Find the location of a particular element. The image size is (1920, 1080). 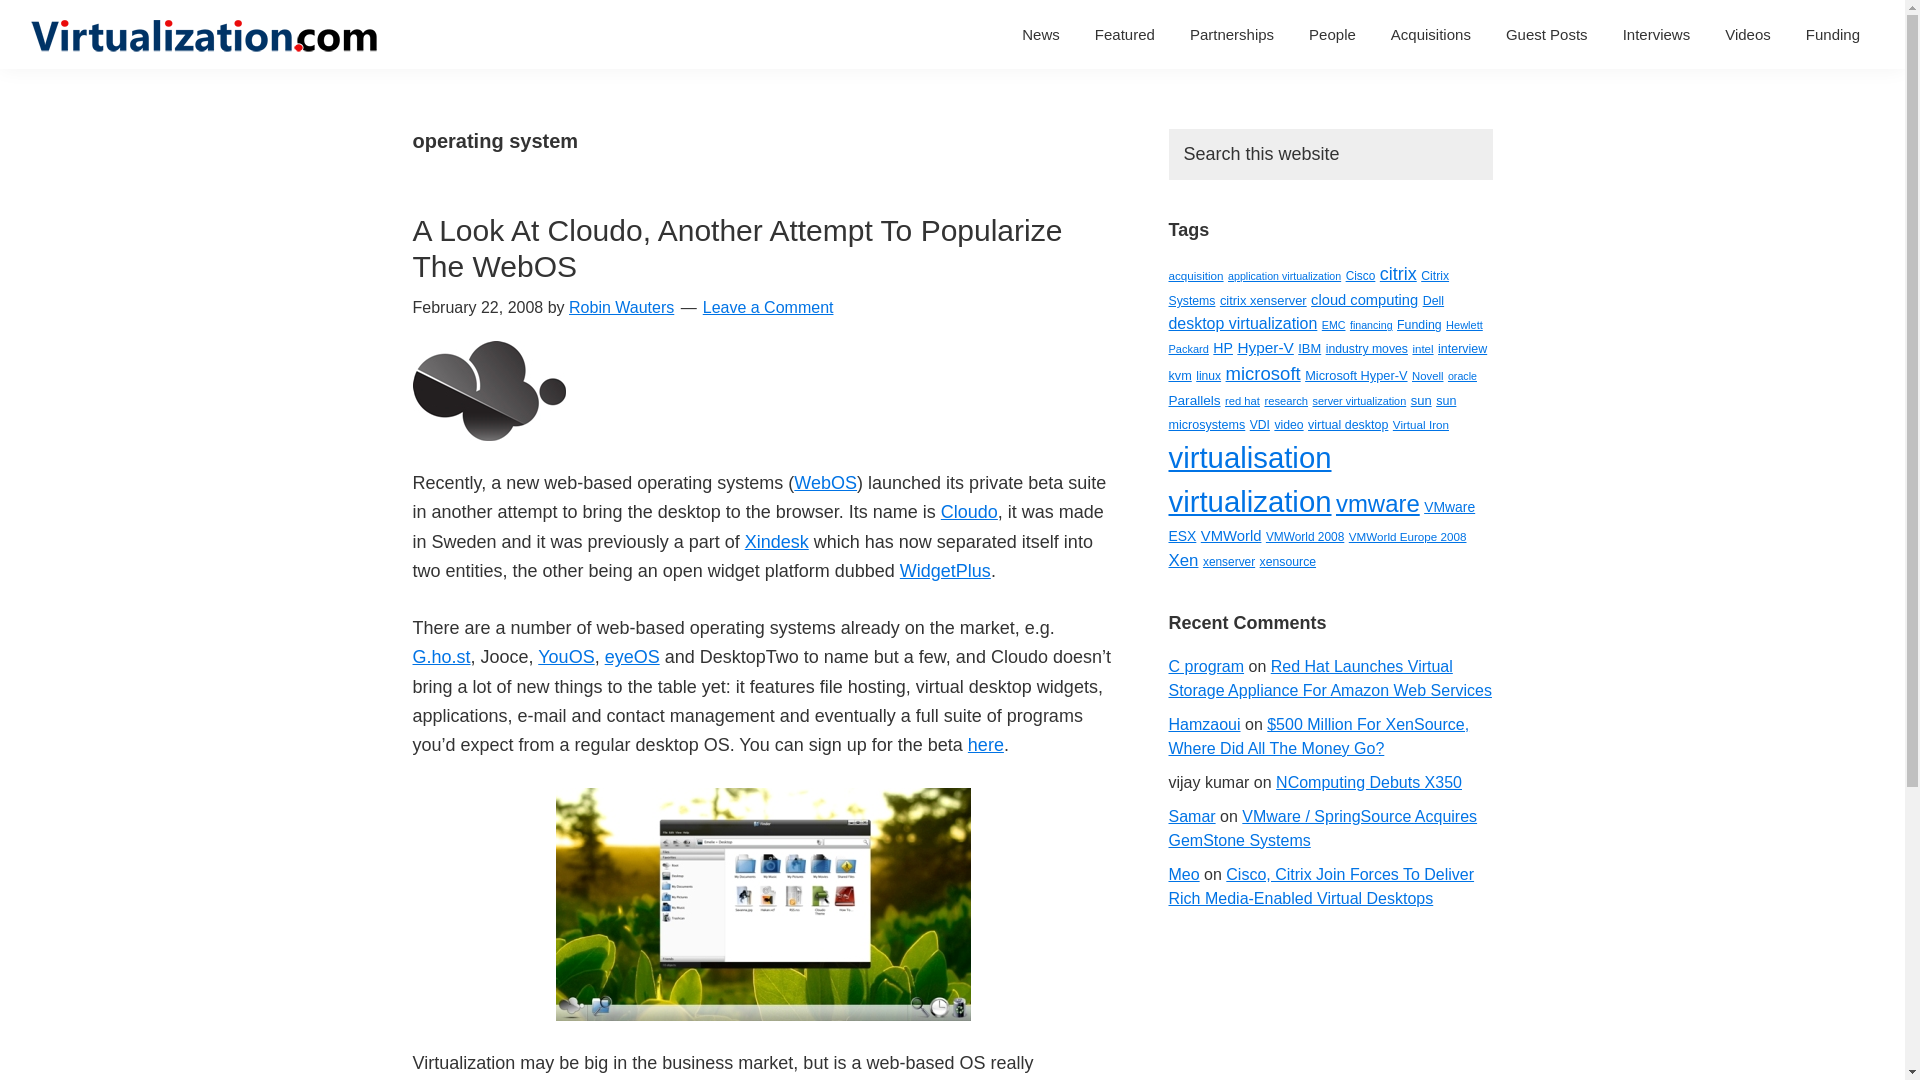

Partnerships is located at coordinates (1232, 34).